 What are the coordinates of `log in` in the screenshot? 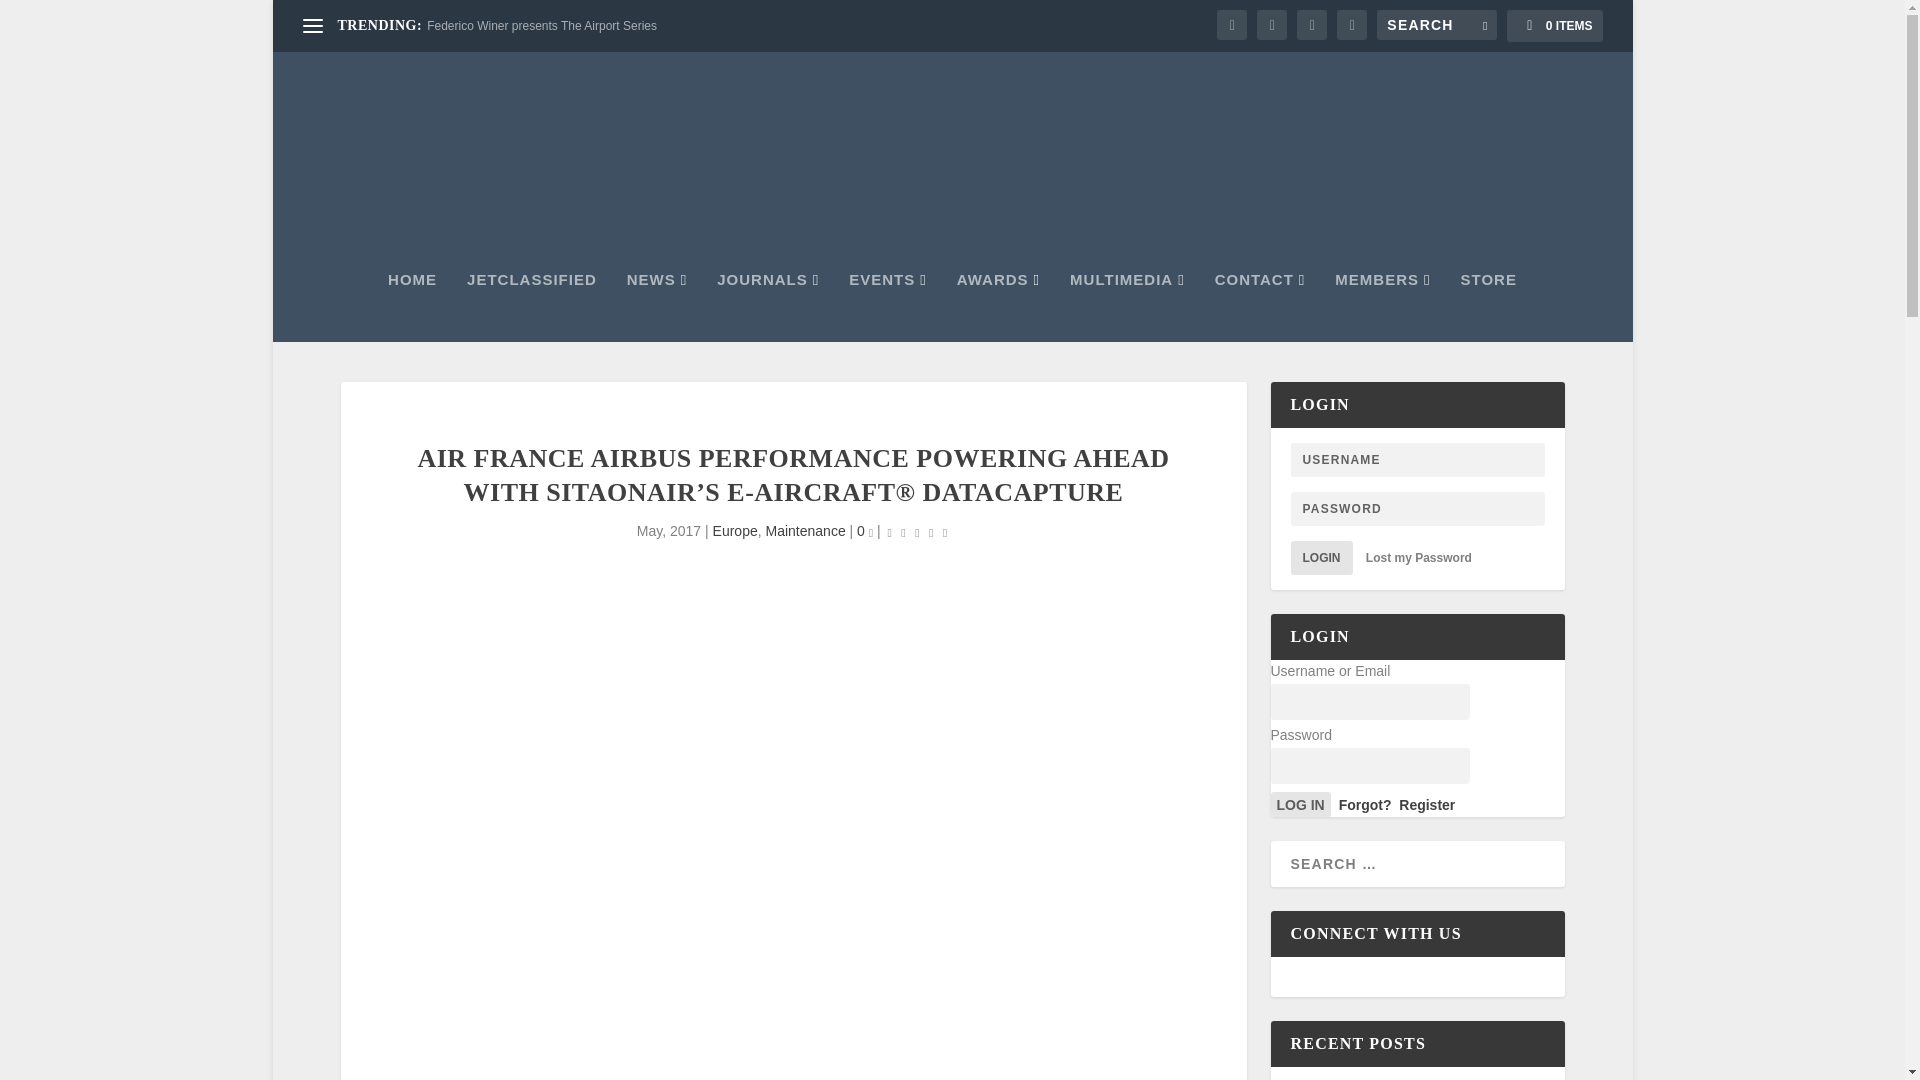 It's located at (1300, 804).